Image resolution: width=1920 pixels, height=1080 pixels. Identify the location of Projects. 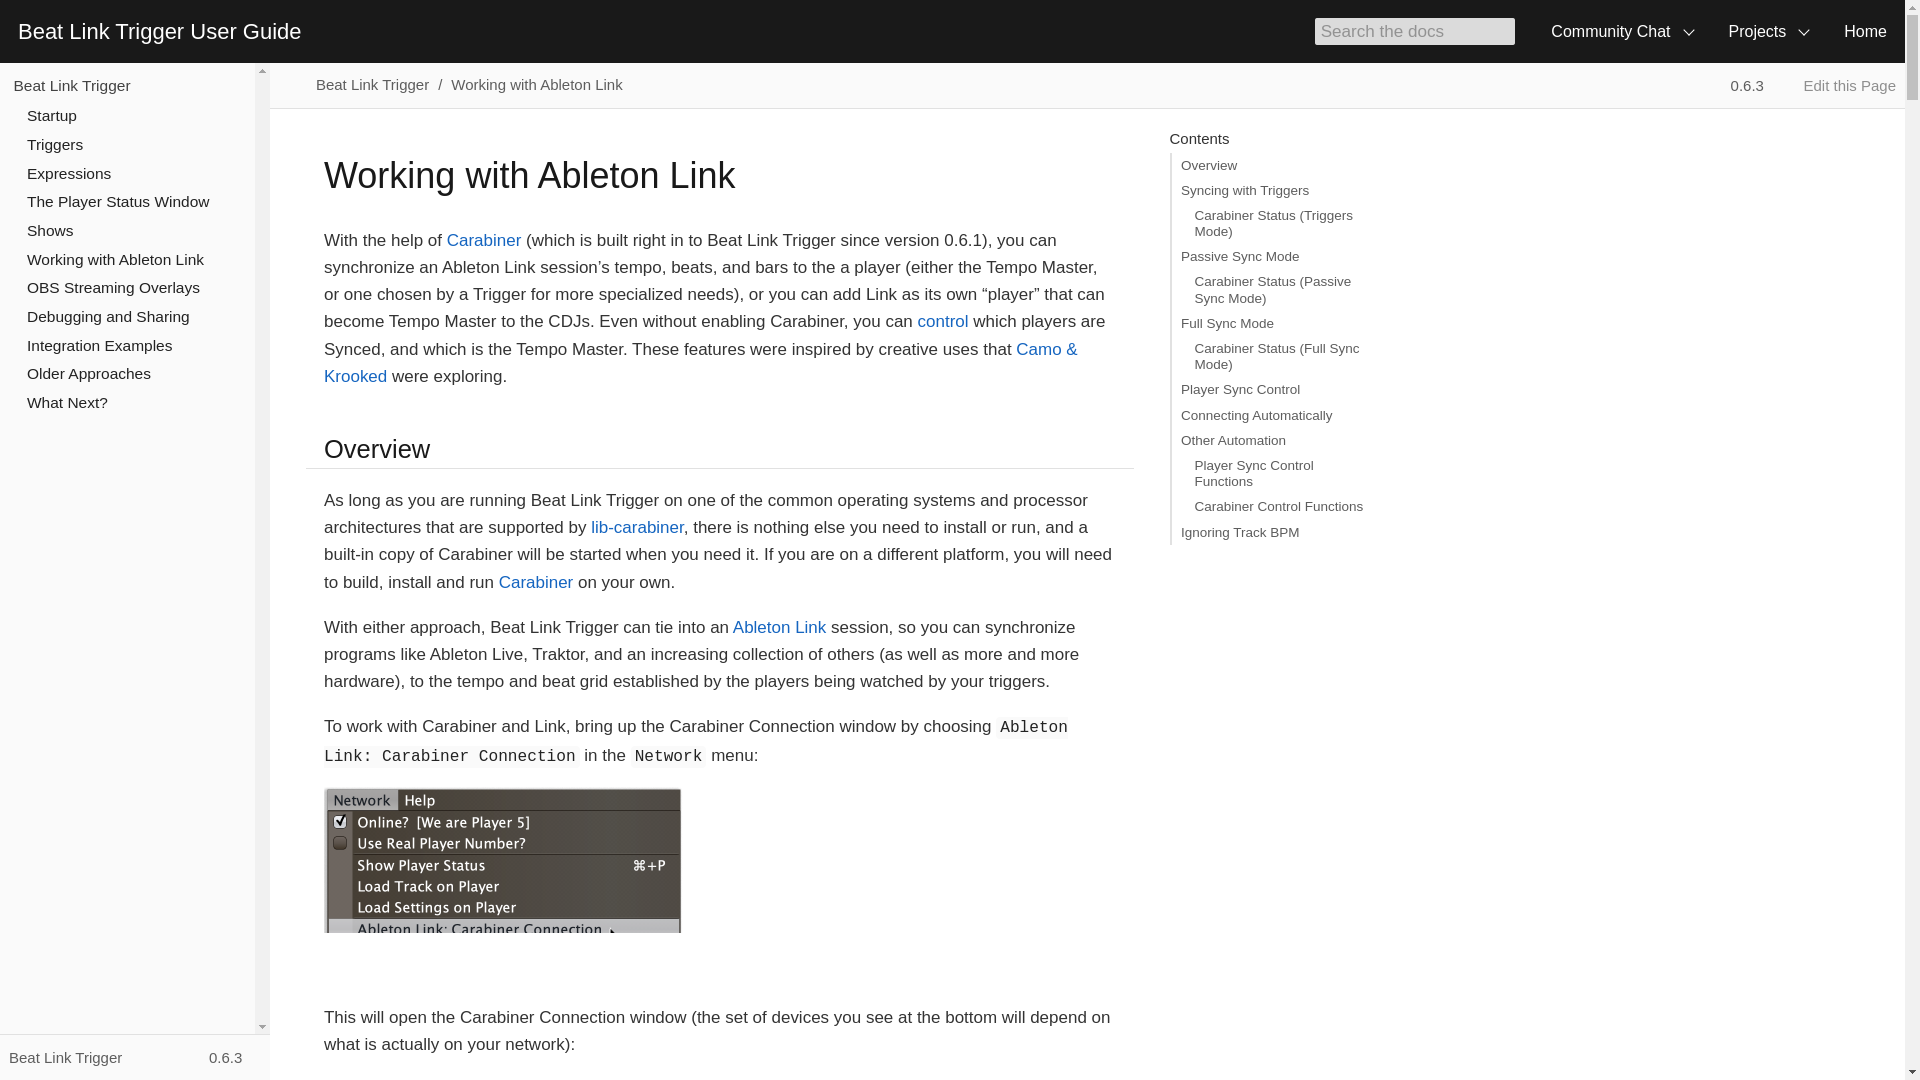
(1768, 31).